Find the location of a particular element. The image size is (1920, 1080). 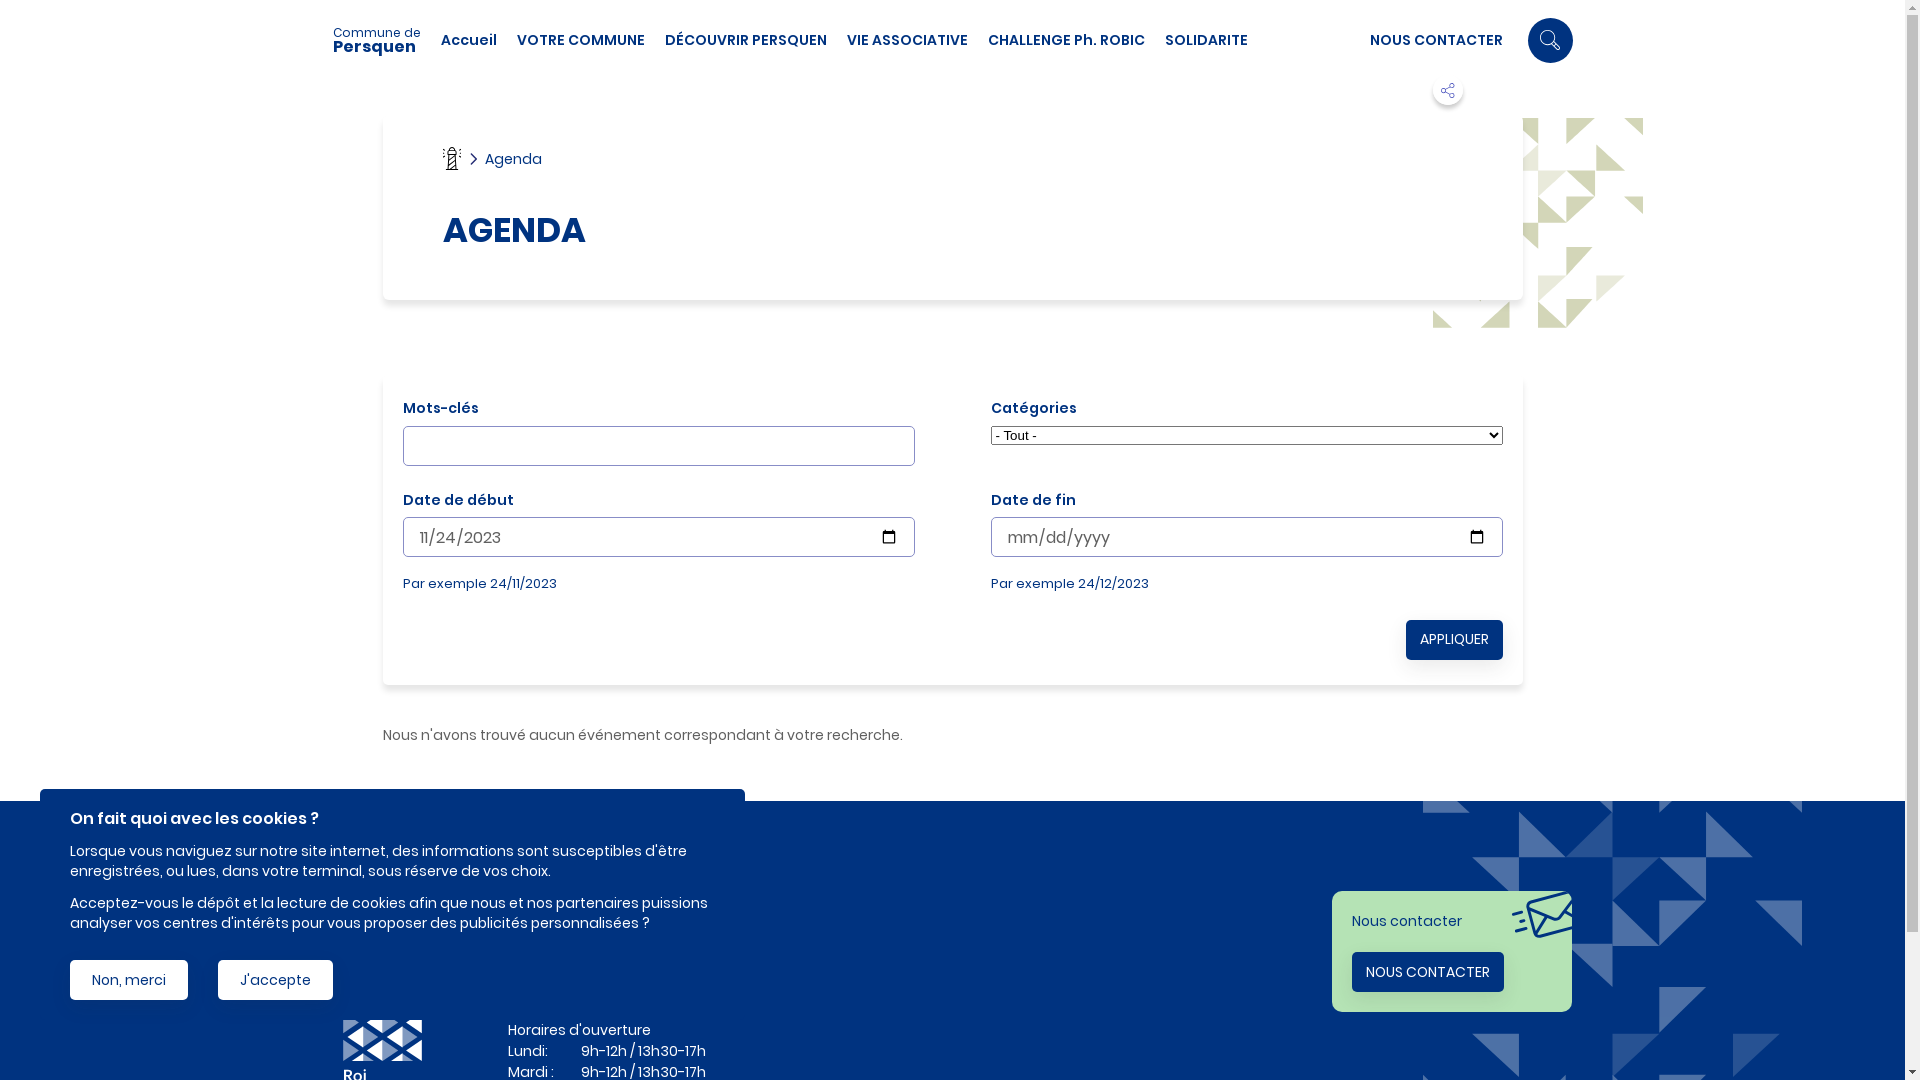

Commune de
Persquen is located at coordinates (386, 40).